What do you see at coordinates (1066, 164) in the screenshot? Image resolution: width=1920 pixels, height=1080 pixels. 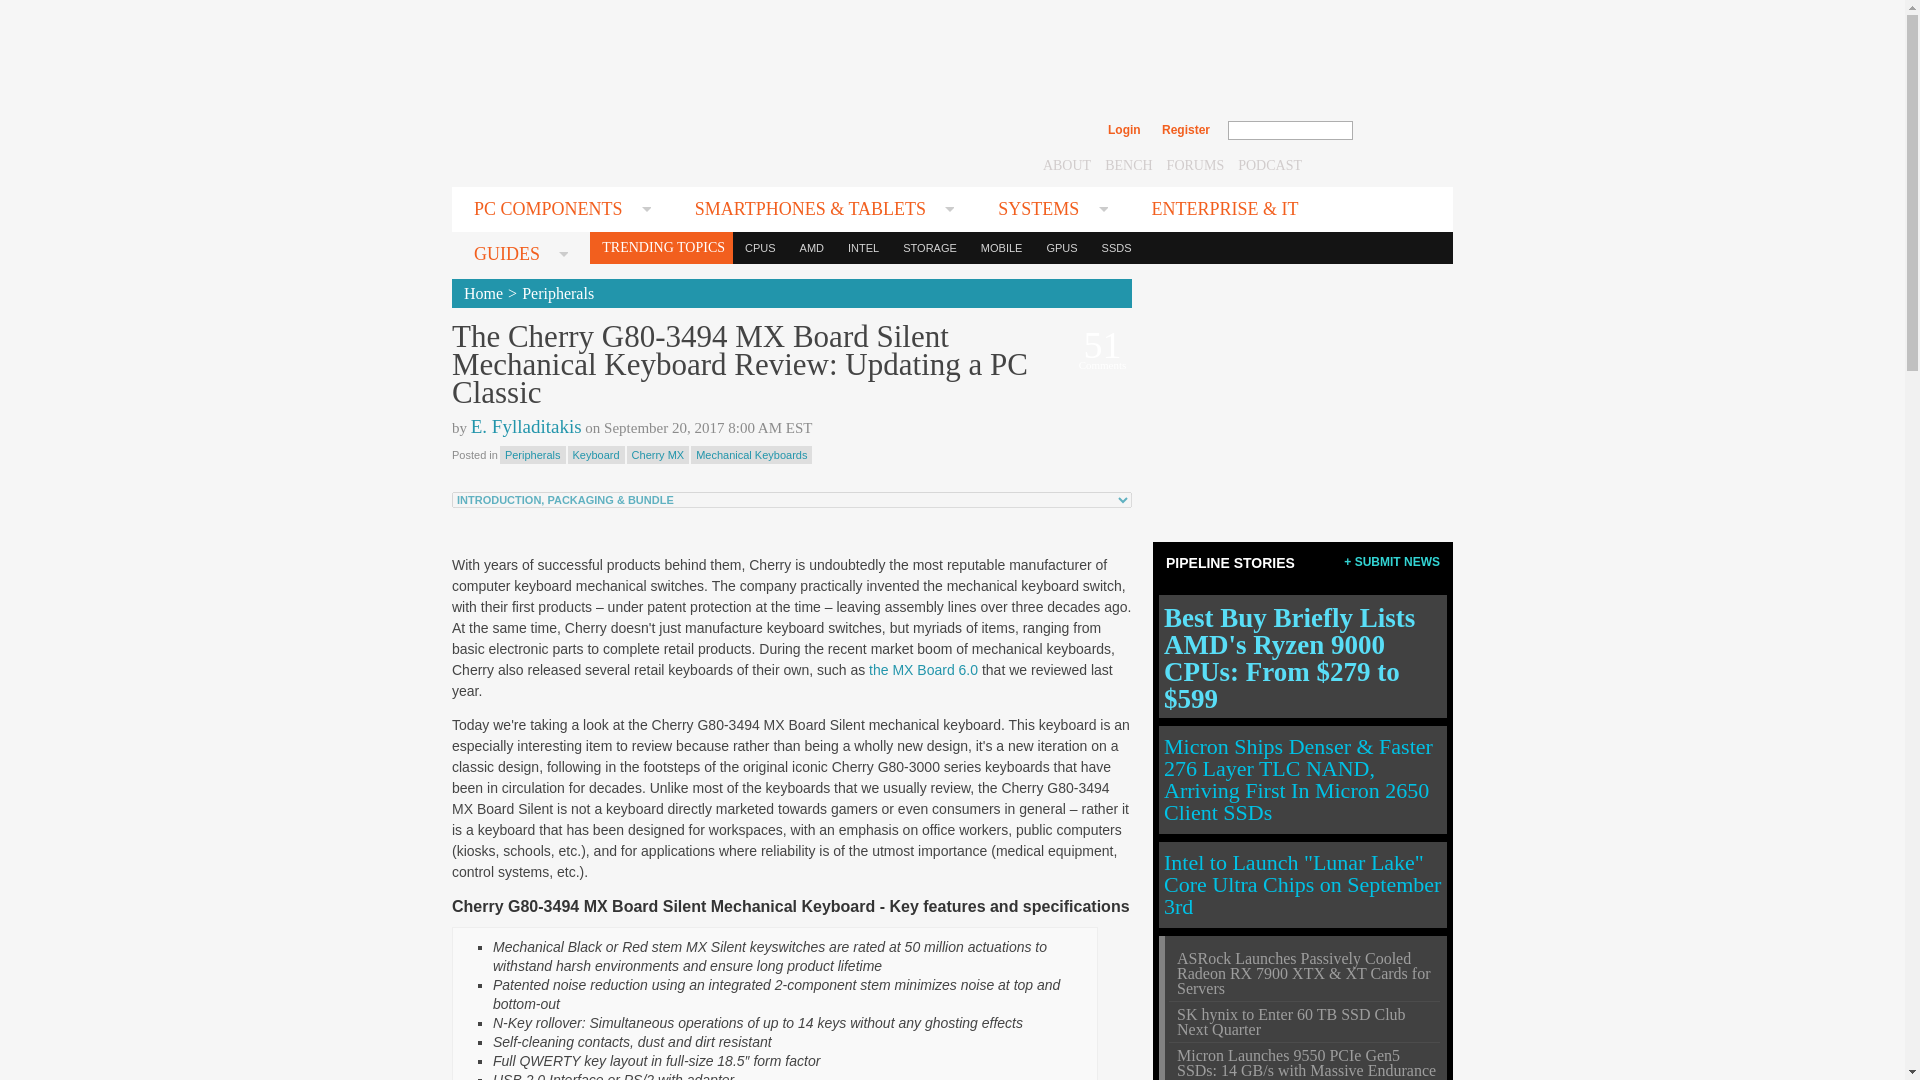 I see `ABOUT` at bounding box center [1066, 164].